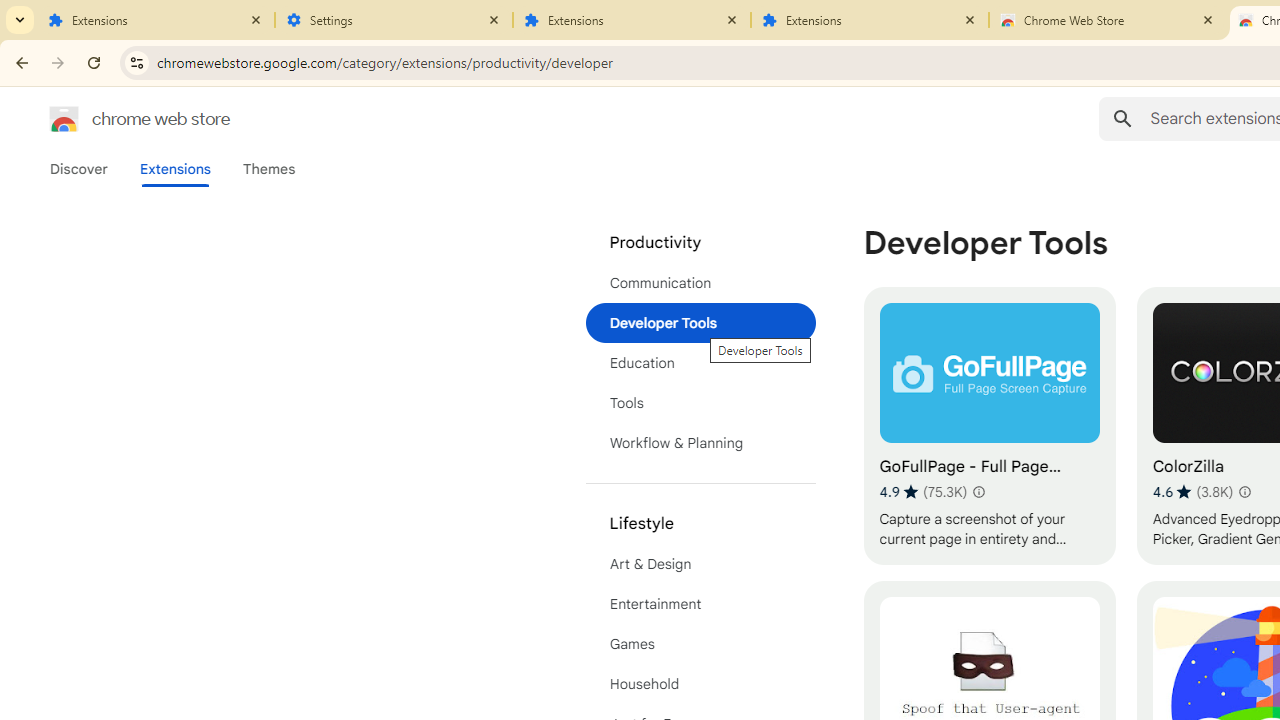  What do you see at coordinates (269, 169) in the screenshot?
I see `Themes` at bounding box center [269, 169].